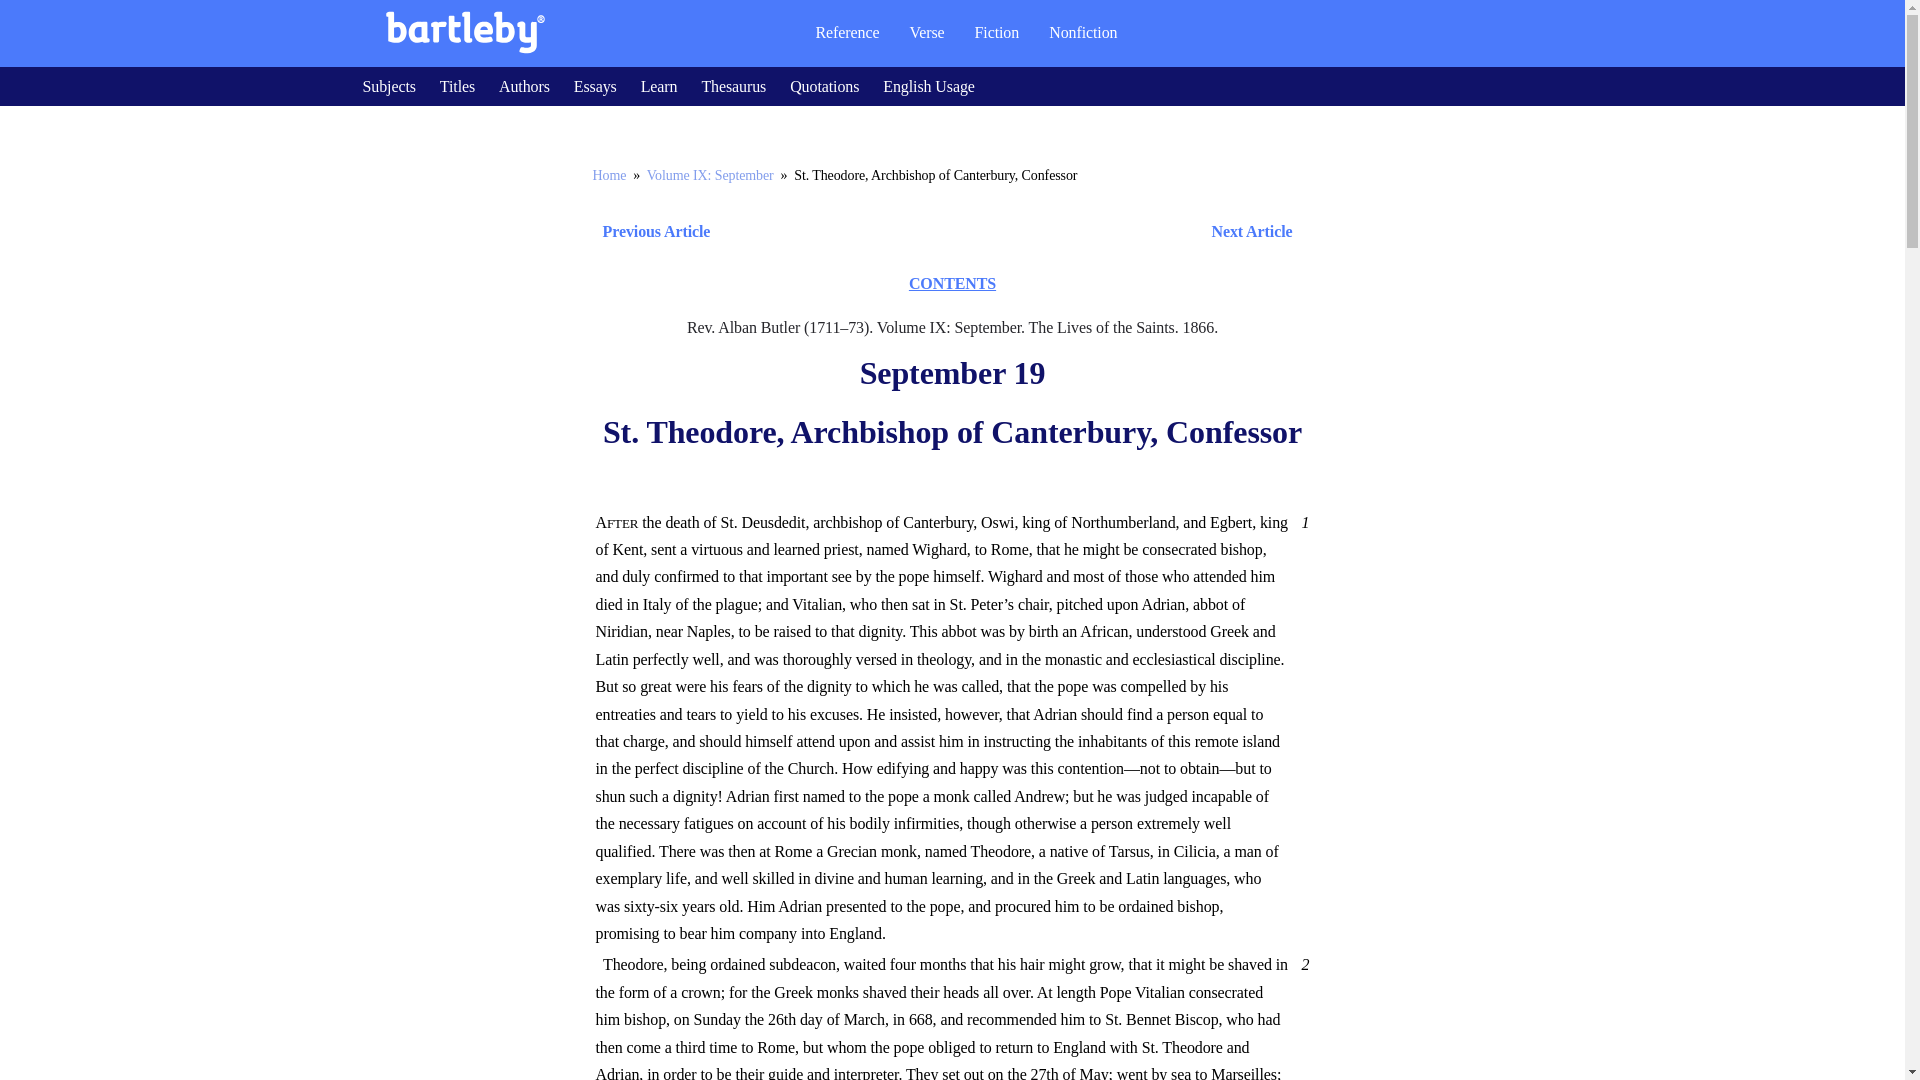 This screenshot has height=1080, width=1920. Describe the element at coordinates (997, 32) in the screenshot. I see `Fiction` at that location.